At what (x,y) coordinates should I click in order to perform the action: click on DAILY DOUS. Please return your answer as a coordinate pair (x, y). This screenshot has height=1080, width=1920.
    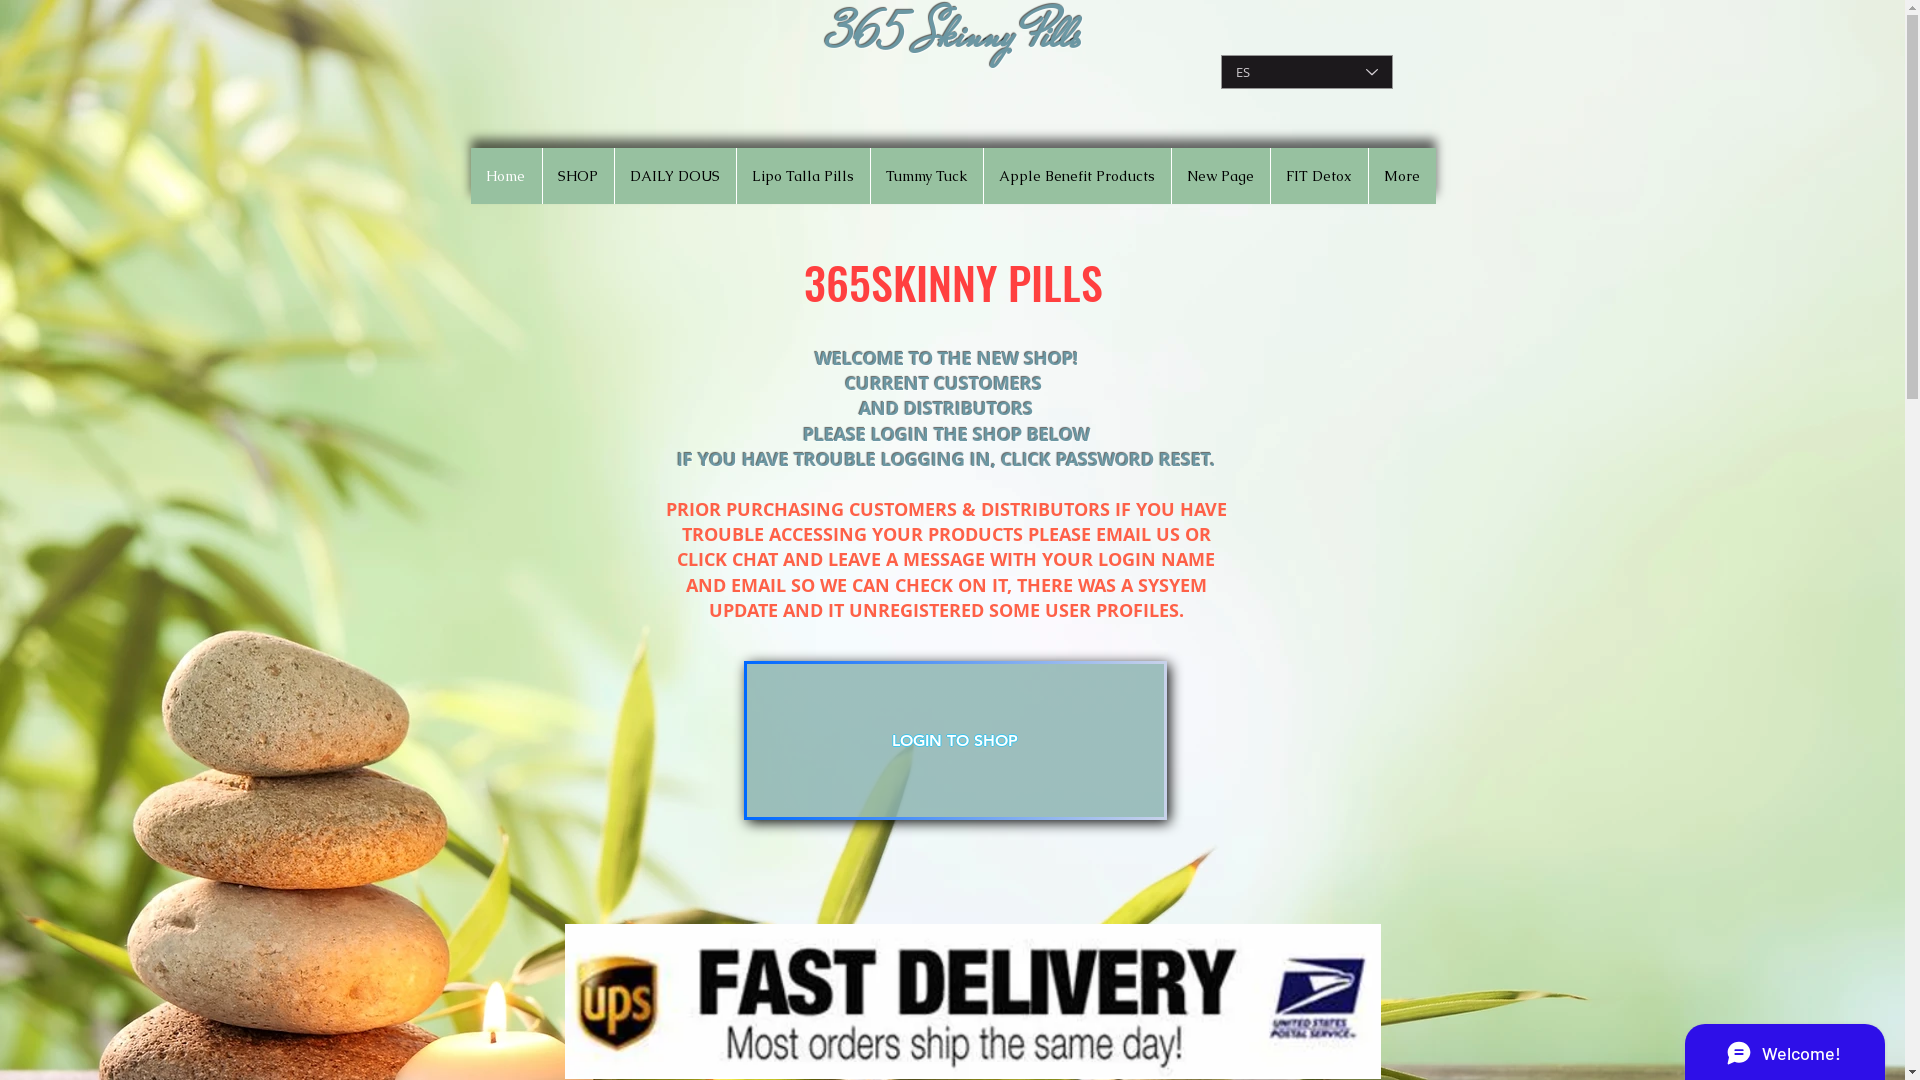
    Looking at the image, I should click on (675, 176).